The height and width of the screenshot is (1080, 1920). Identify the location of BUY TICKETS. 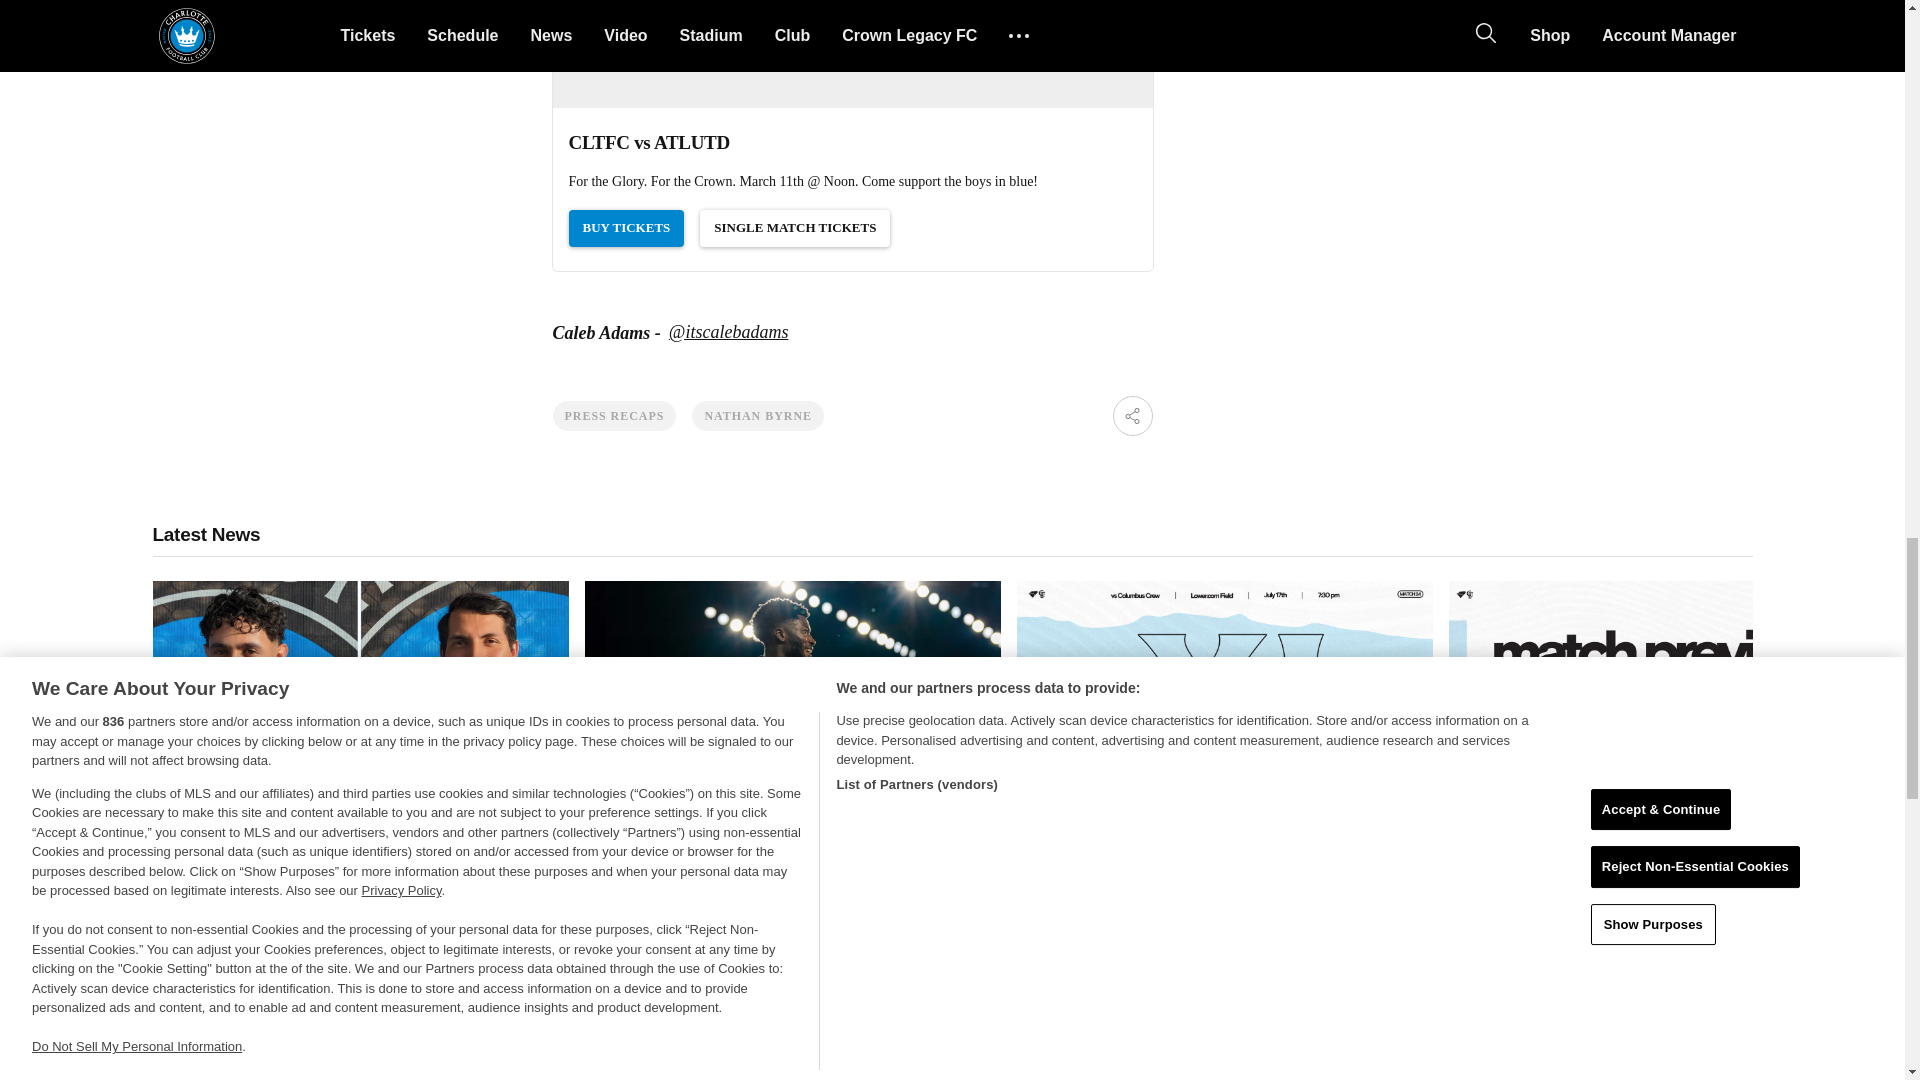
(626, 228).